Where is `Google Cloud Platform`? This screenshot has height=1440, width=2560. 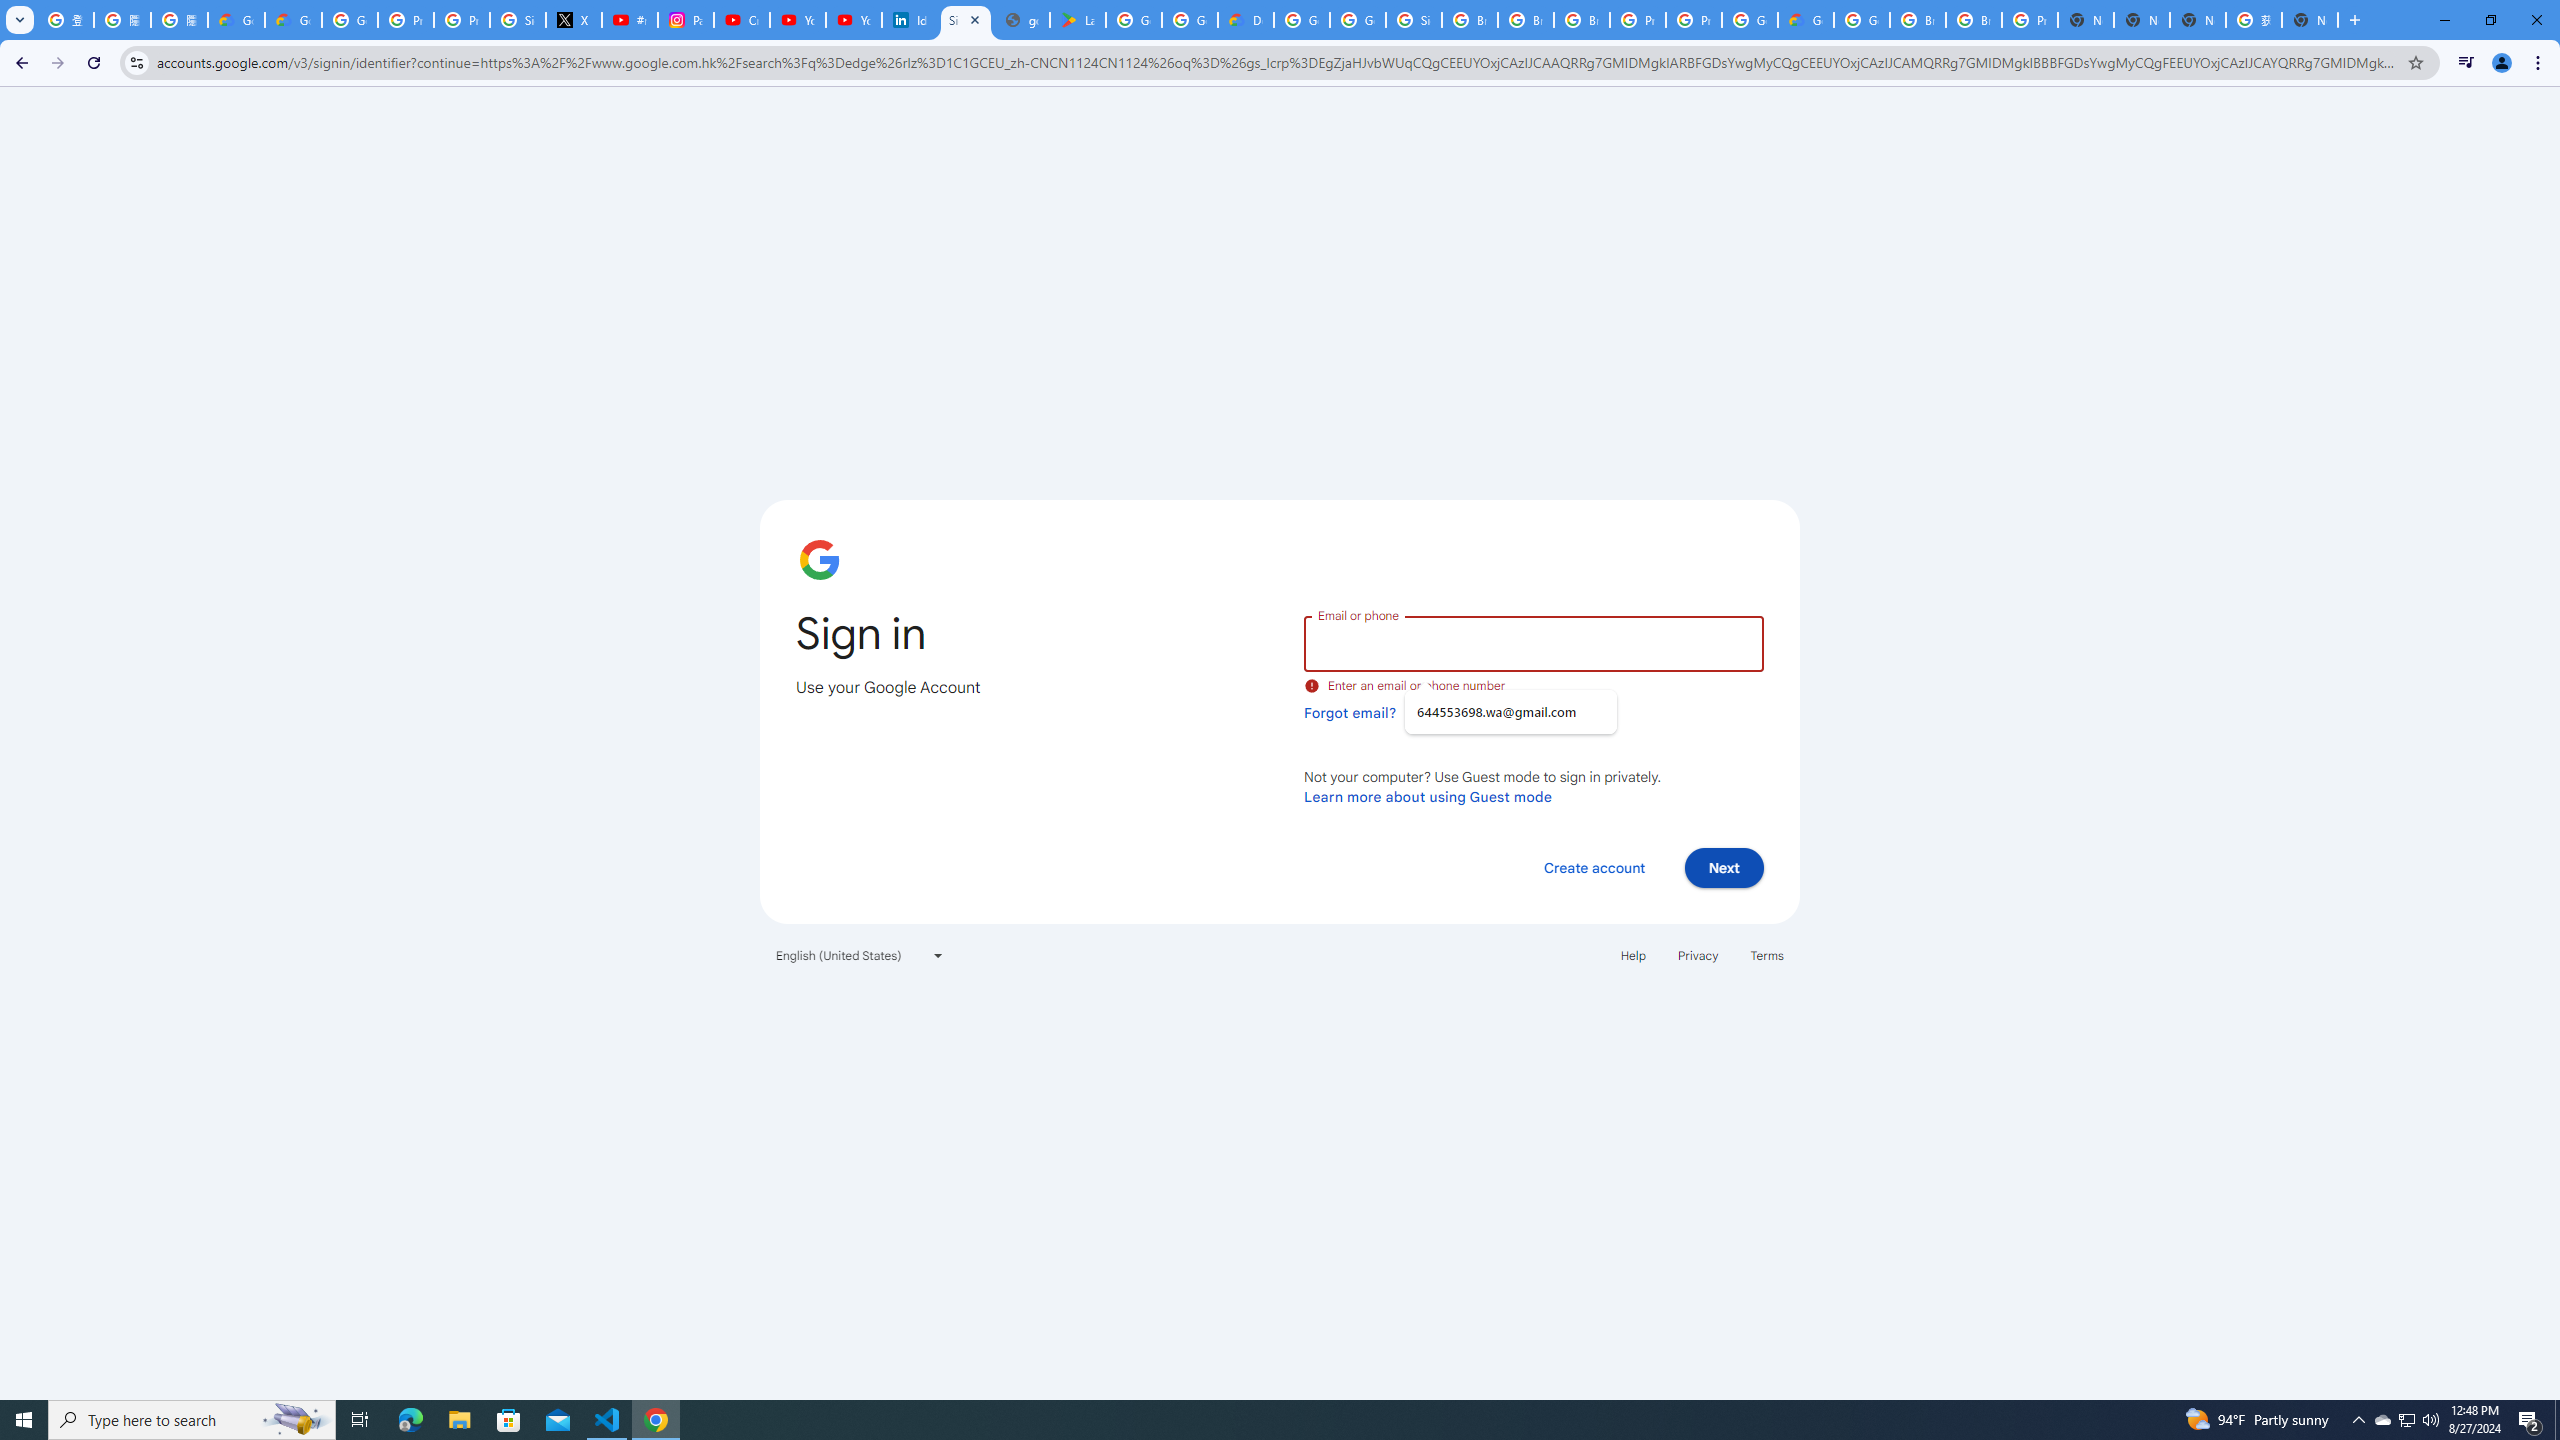
Google Cloud Platform is located at coordinates (1862, 20).